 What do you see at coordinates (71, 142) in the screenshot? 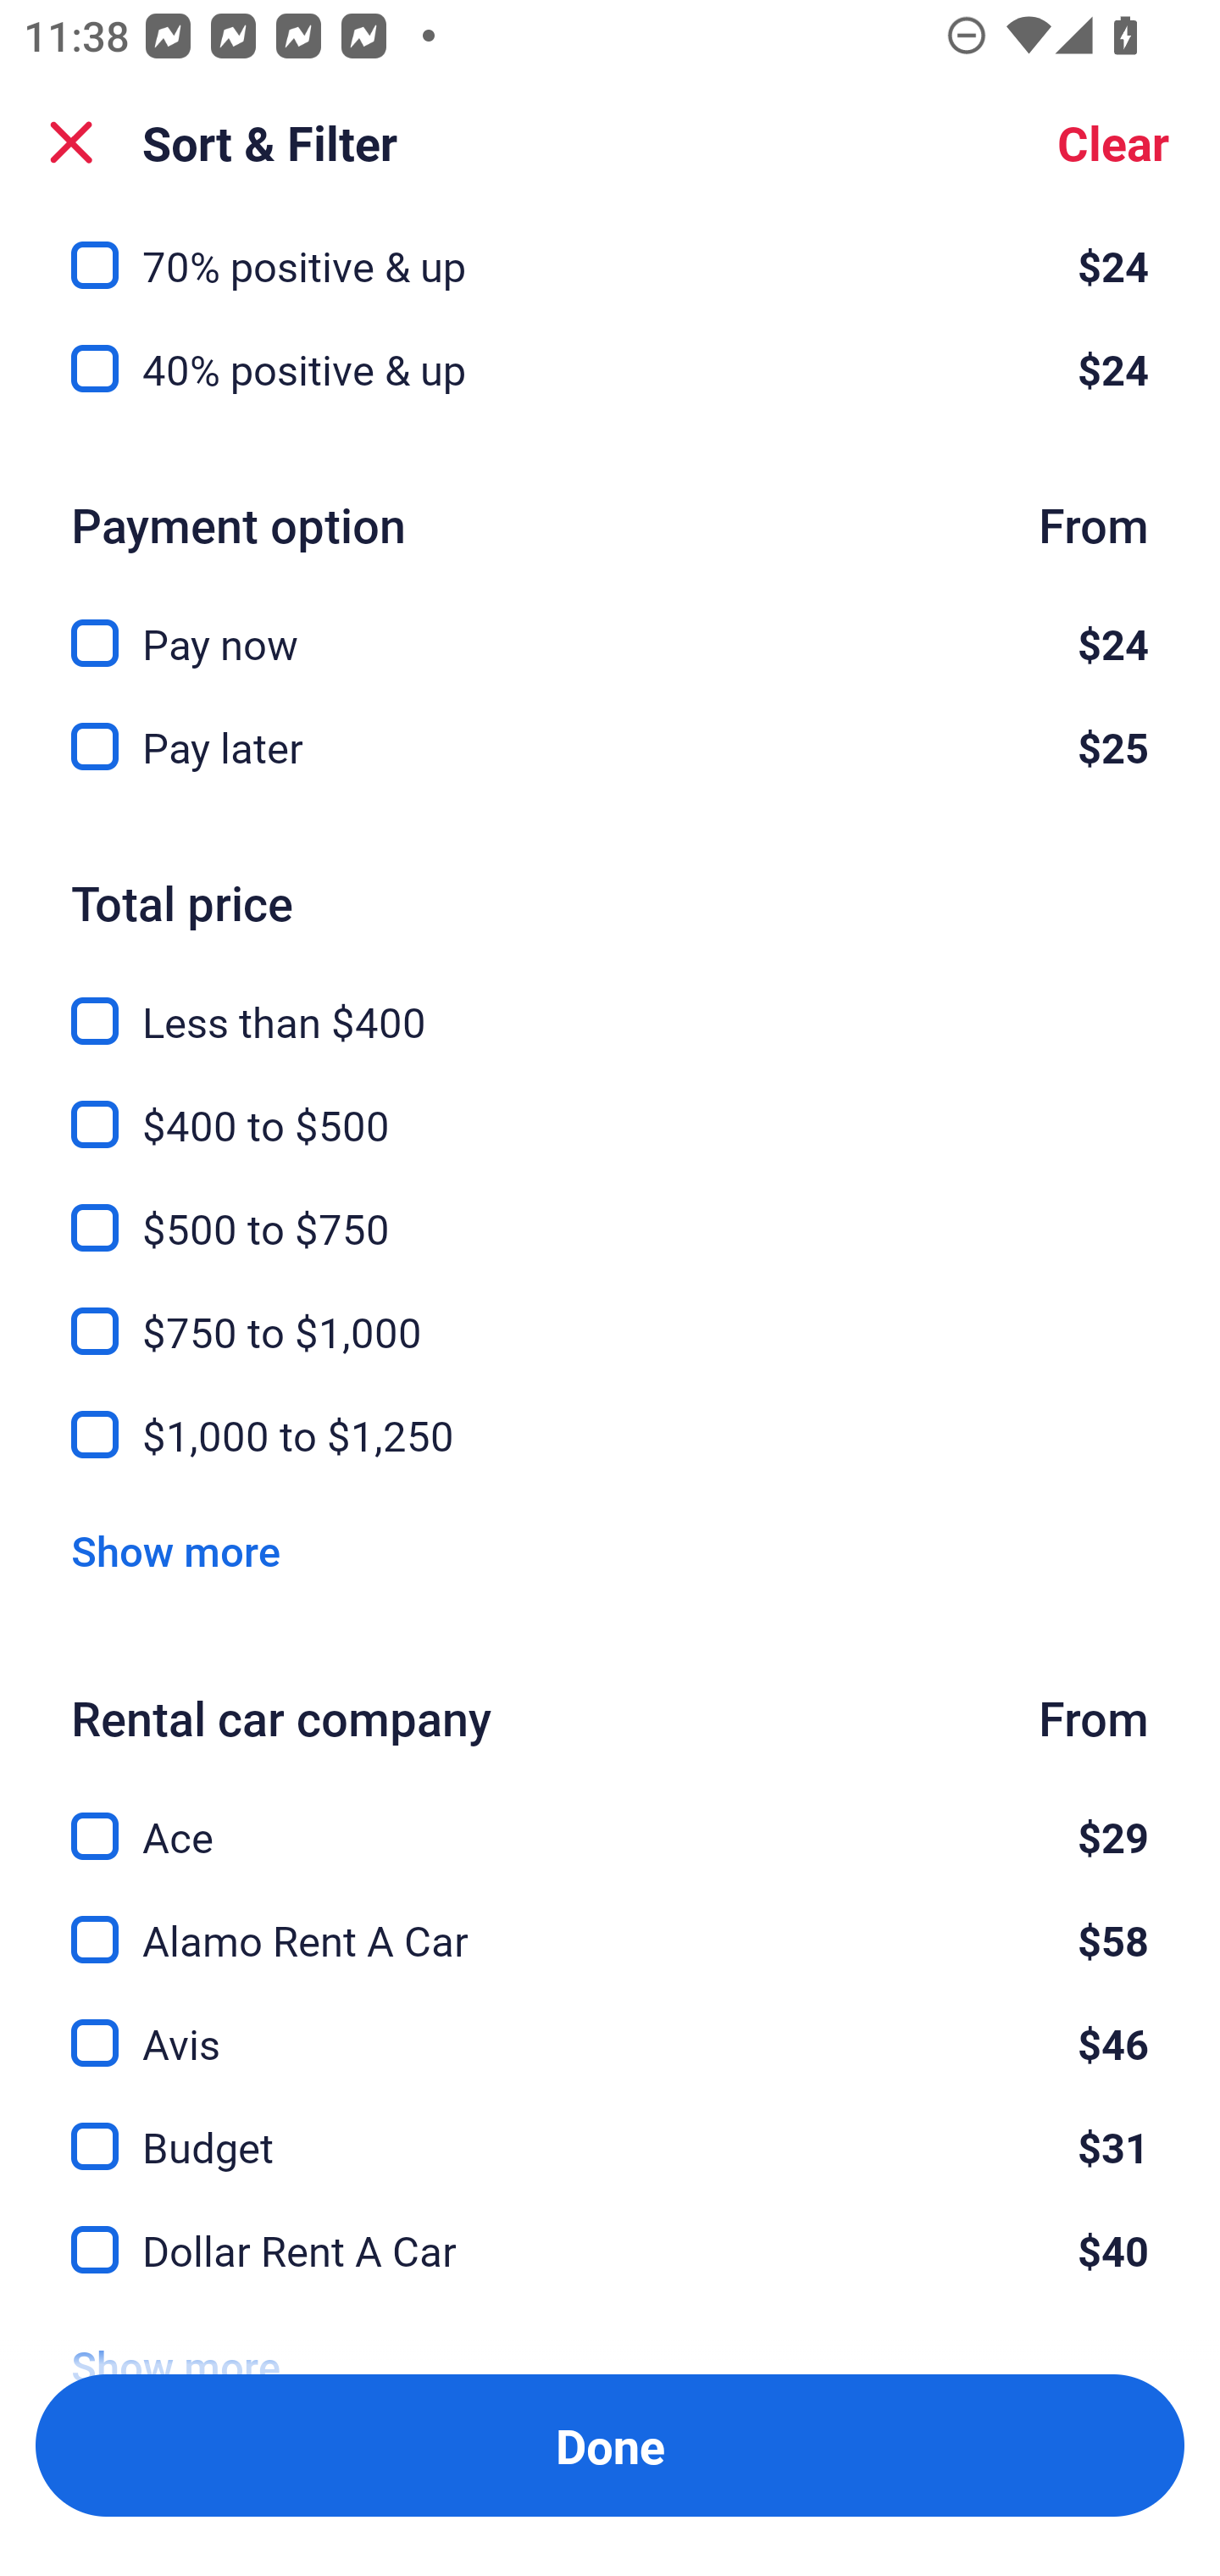
I see `Close Sort and Filter` at bounding box center [71, 142].